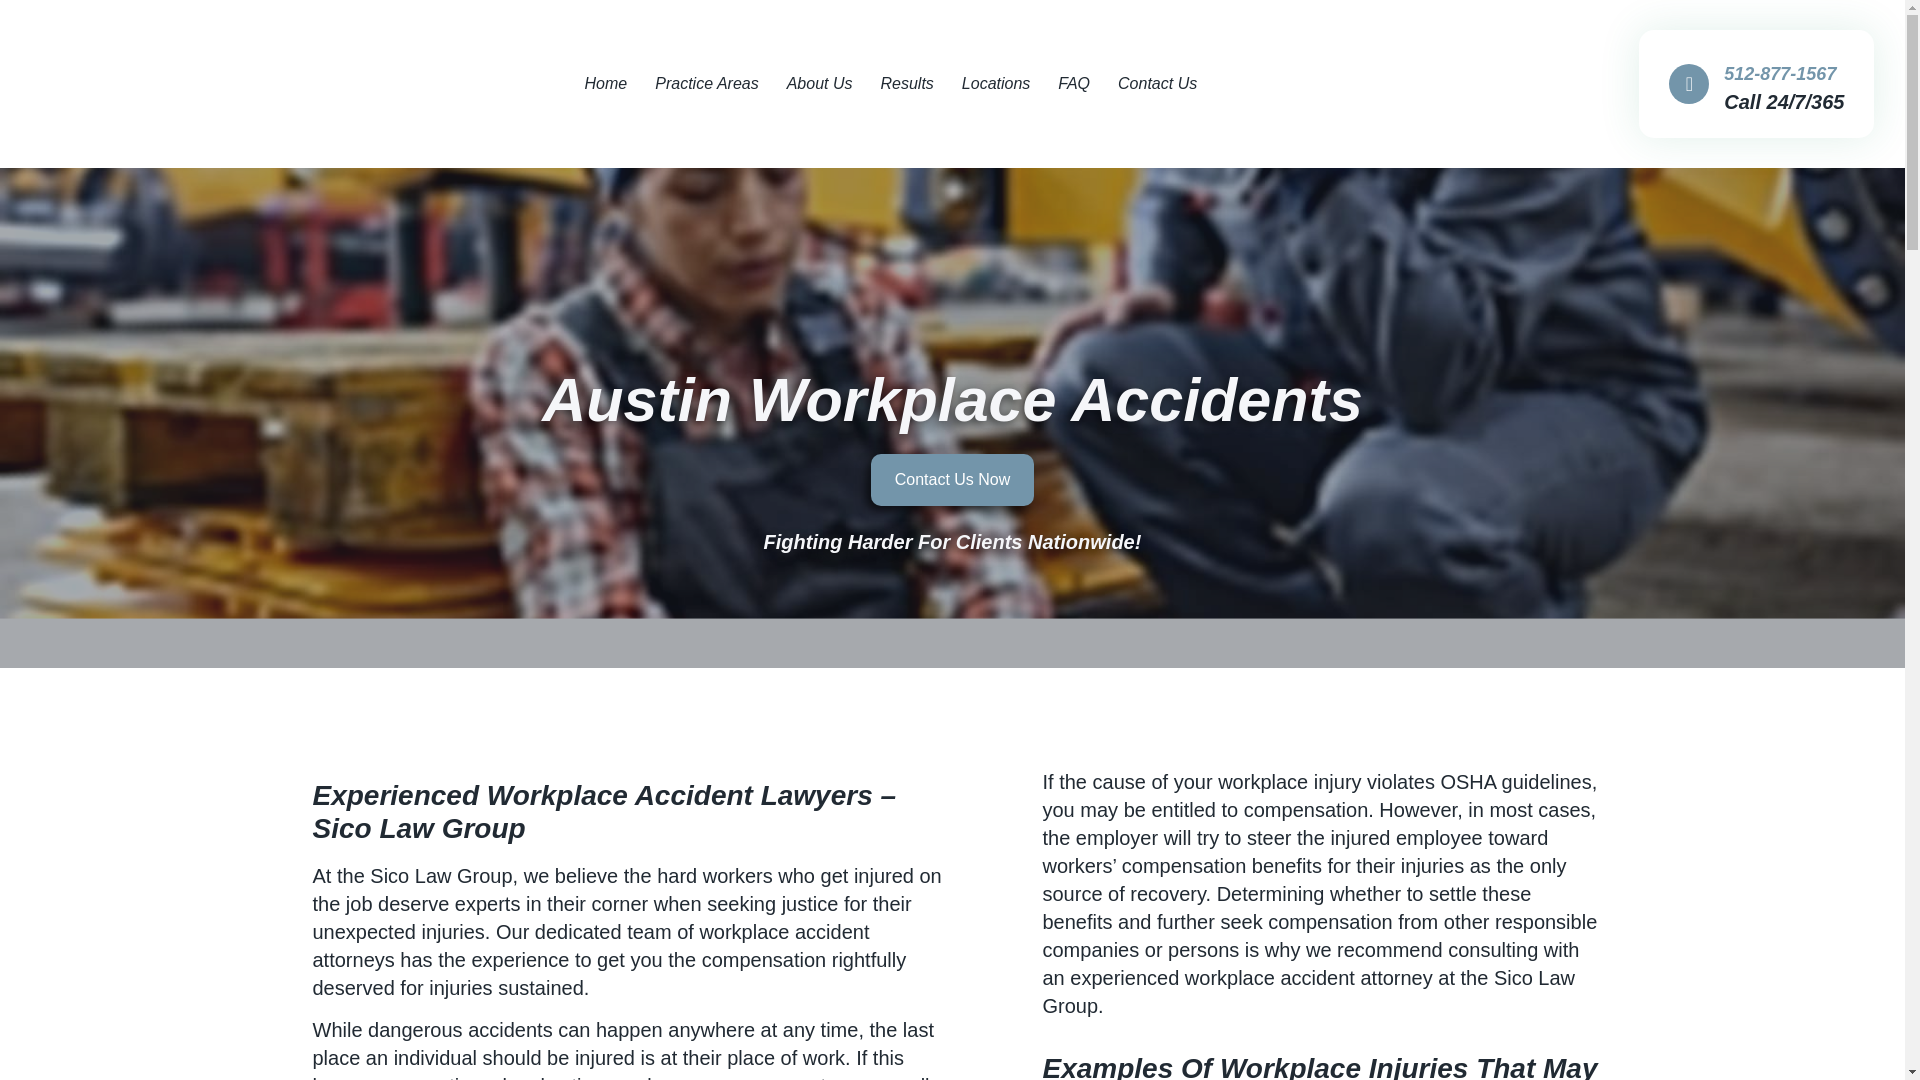  Describe the element at coordinates (706, 84) in the screenshot. I see `Practice Areas` at that location.